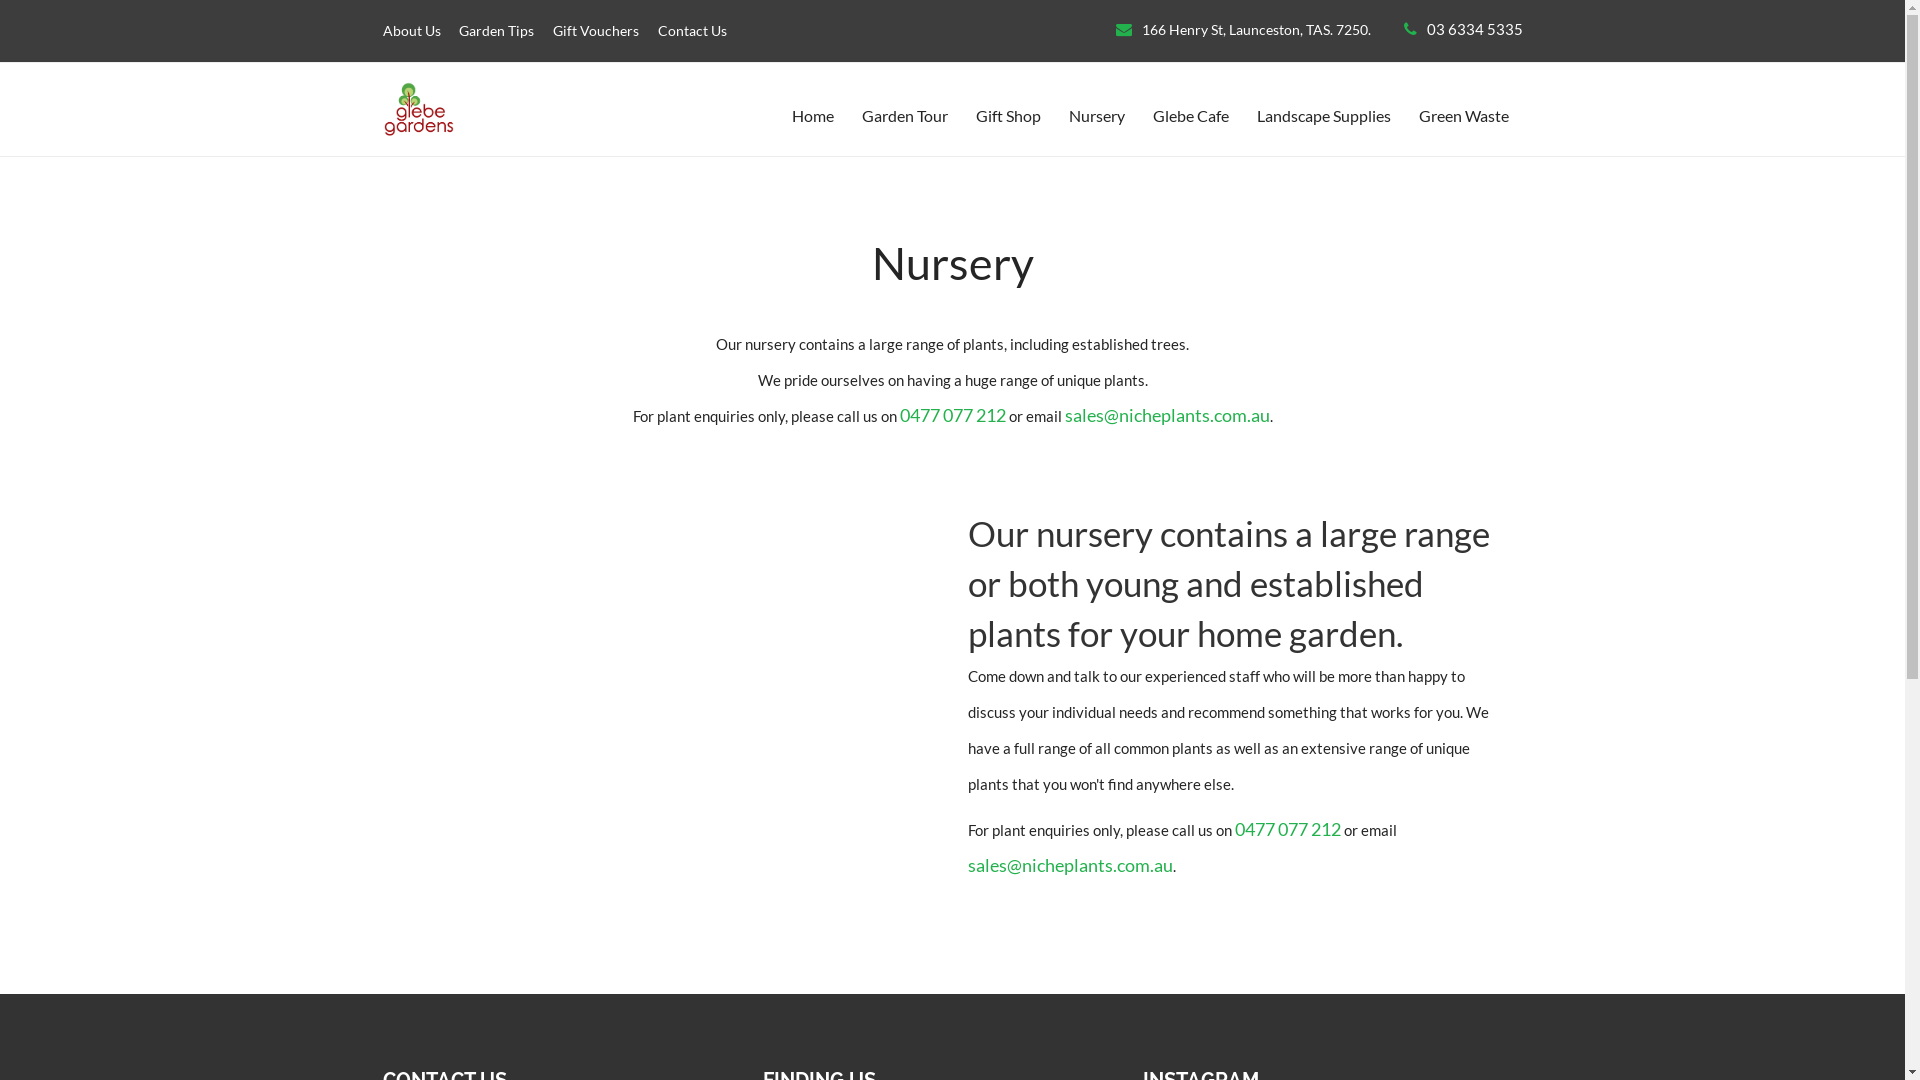 The width and height of the screenshot is (1920, 1080). Describe the element at coordinates (496, 30) in the screenshot. I see `Garden Tips` at that location.